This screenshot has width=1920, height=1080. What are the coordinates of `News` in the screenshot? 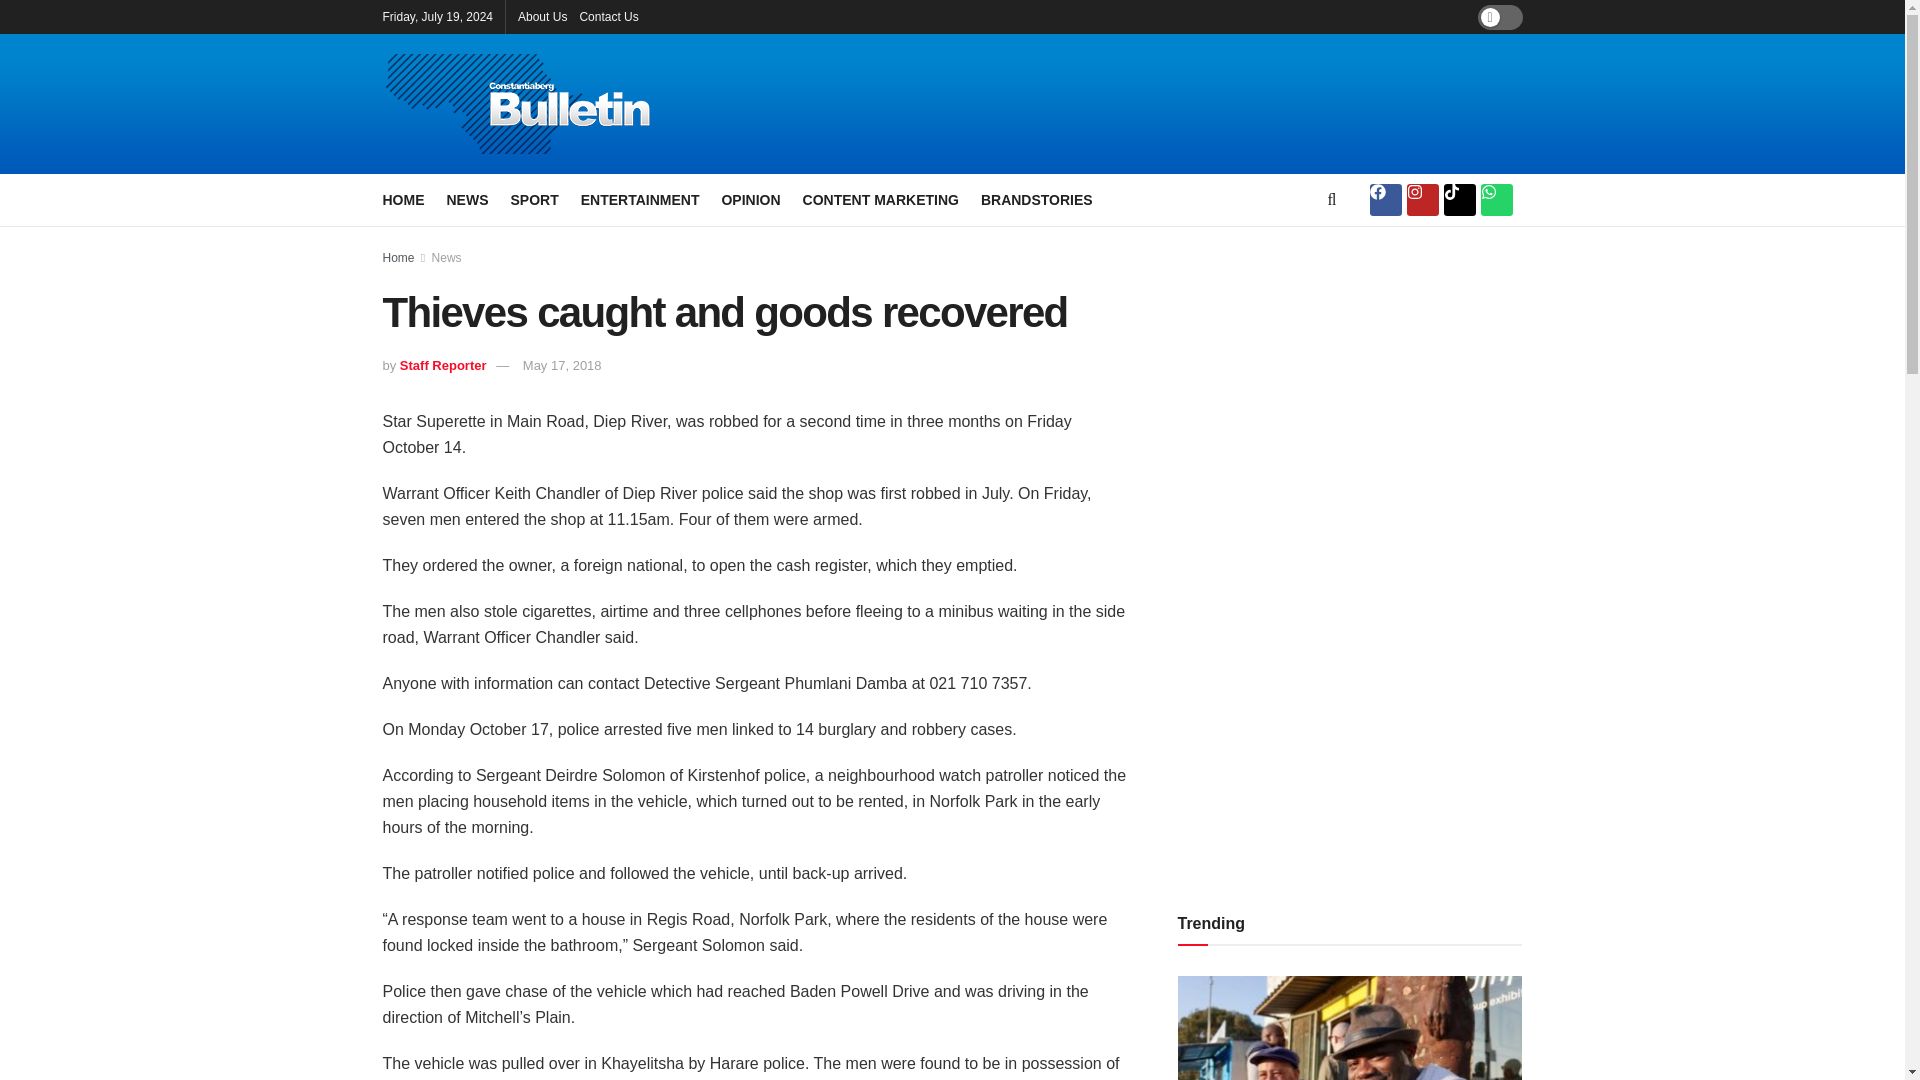 It's located at (447, 257).